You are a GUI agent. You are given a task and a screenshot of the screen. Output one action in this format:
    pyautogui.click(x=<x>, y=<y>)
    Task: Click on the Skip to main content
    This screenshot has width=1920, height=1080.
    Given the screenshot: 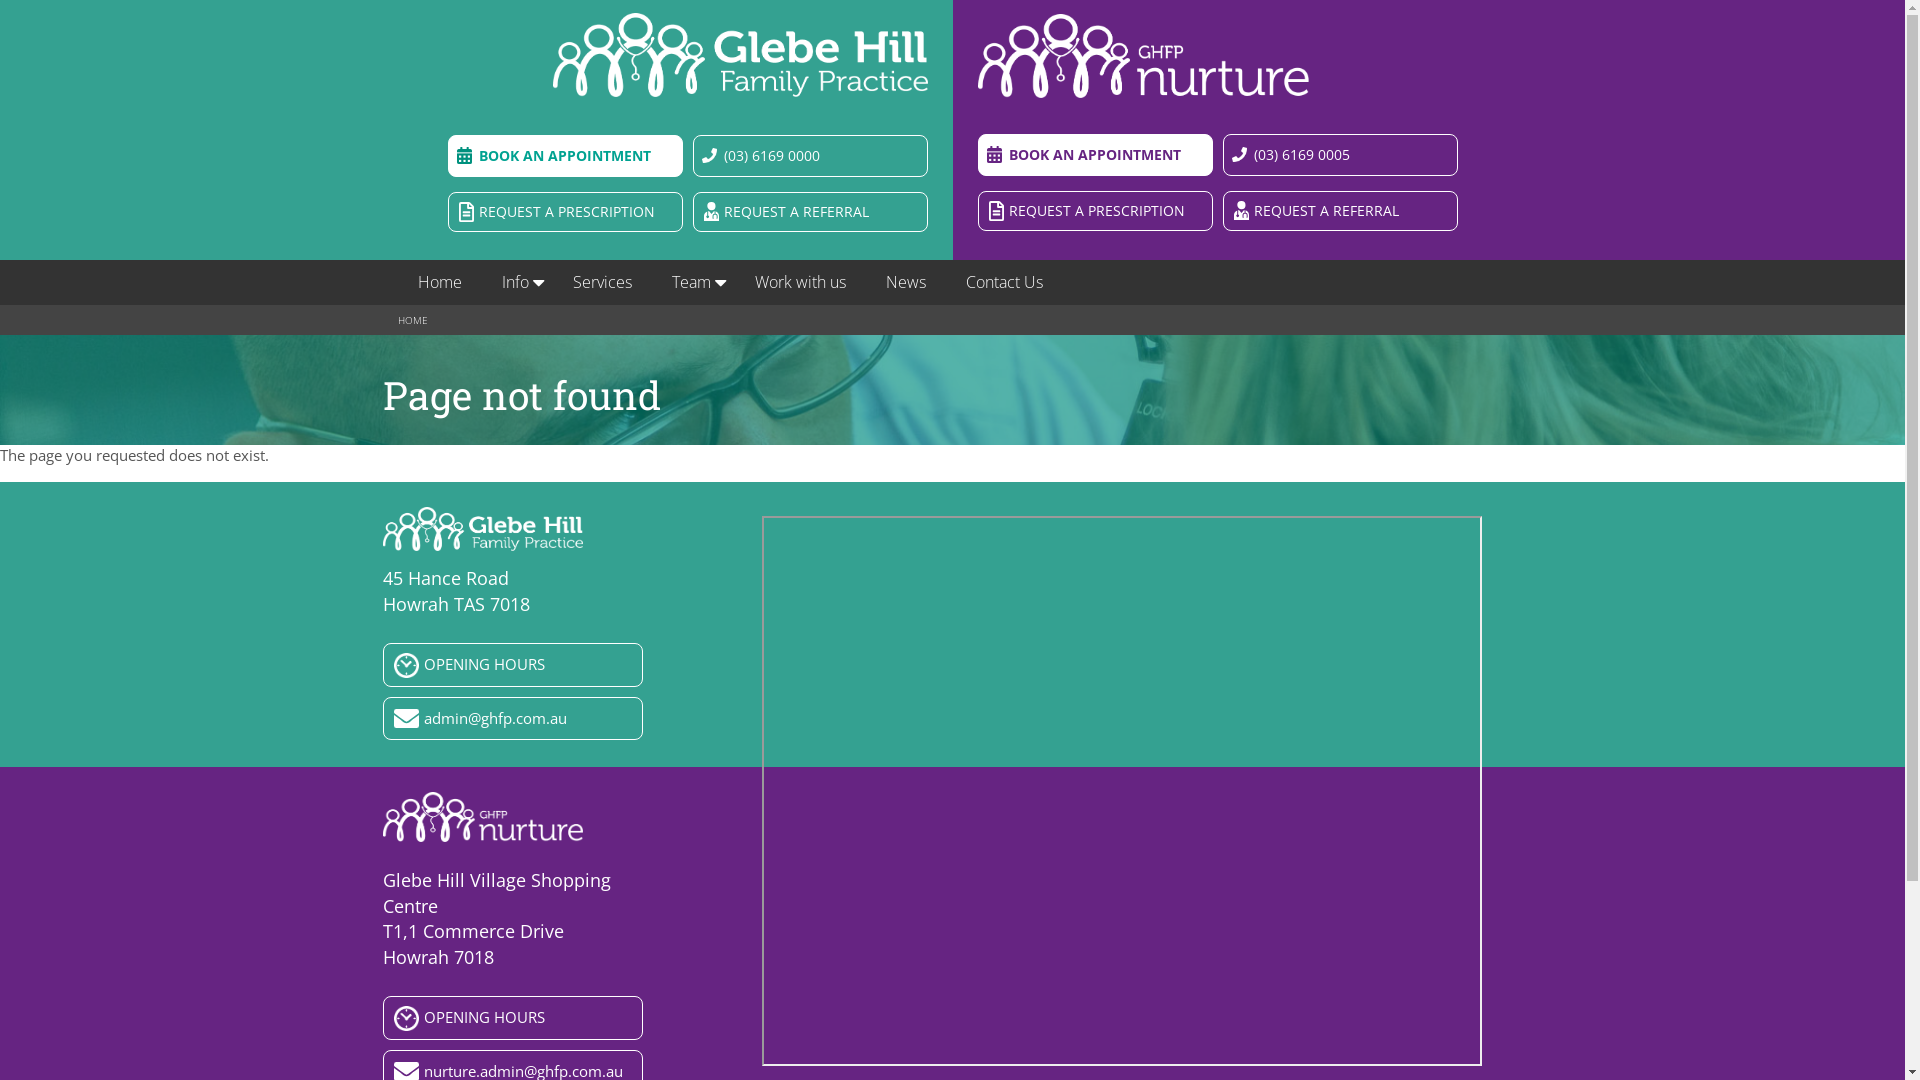 What is the action you would take?
    pyautogui.click(x=71, y=0)
    